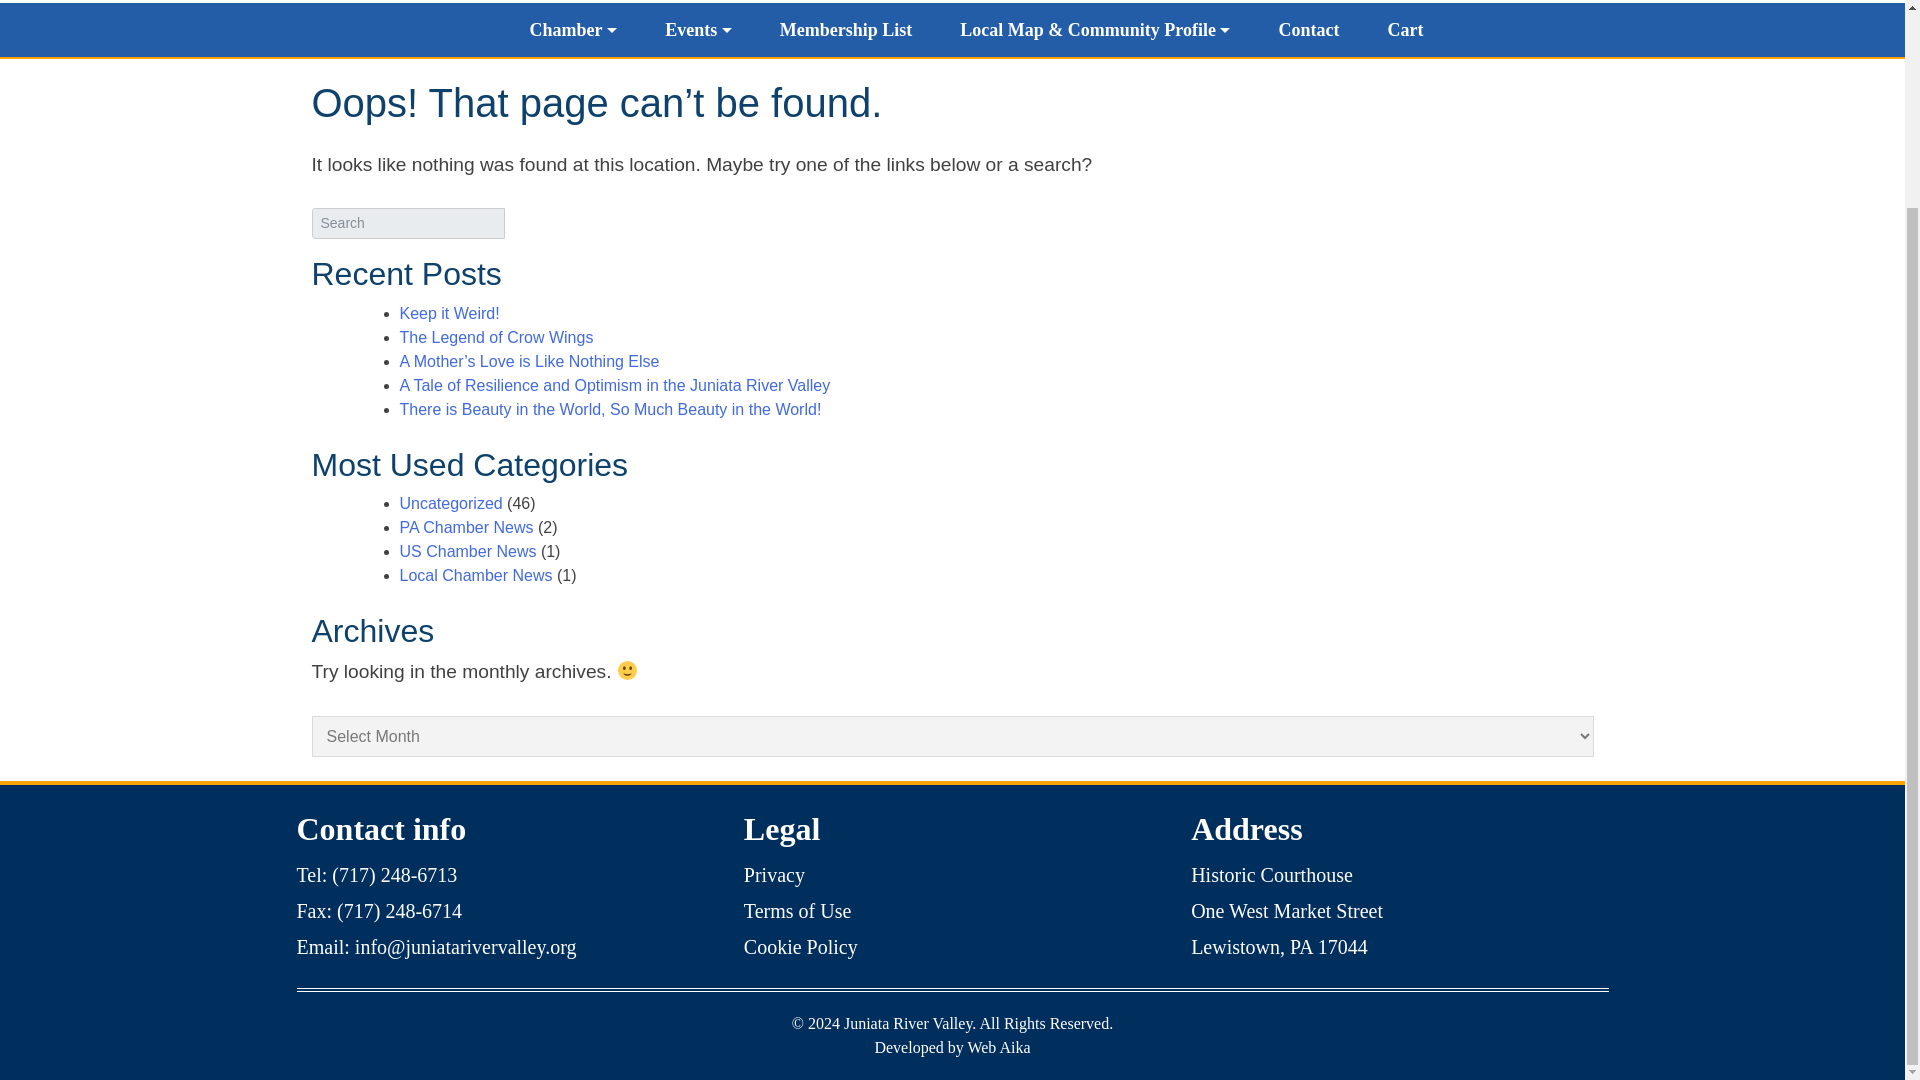  I want to click on US Chamber News, so click(468, 552).